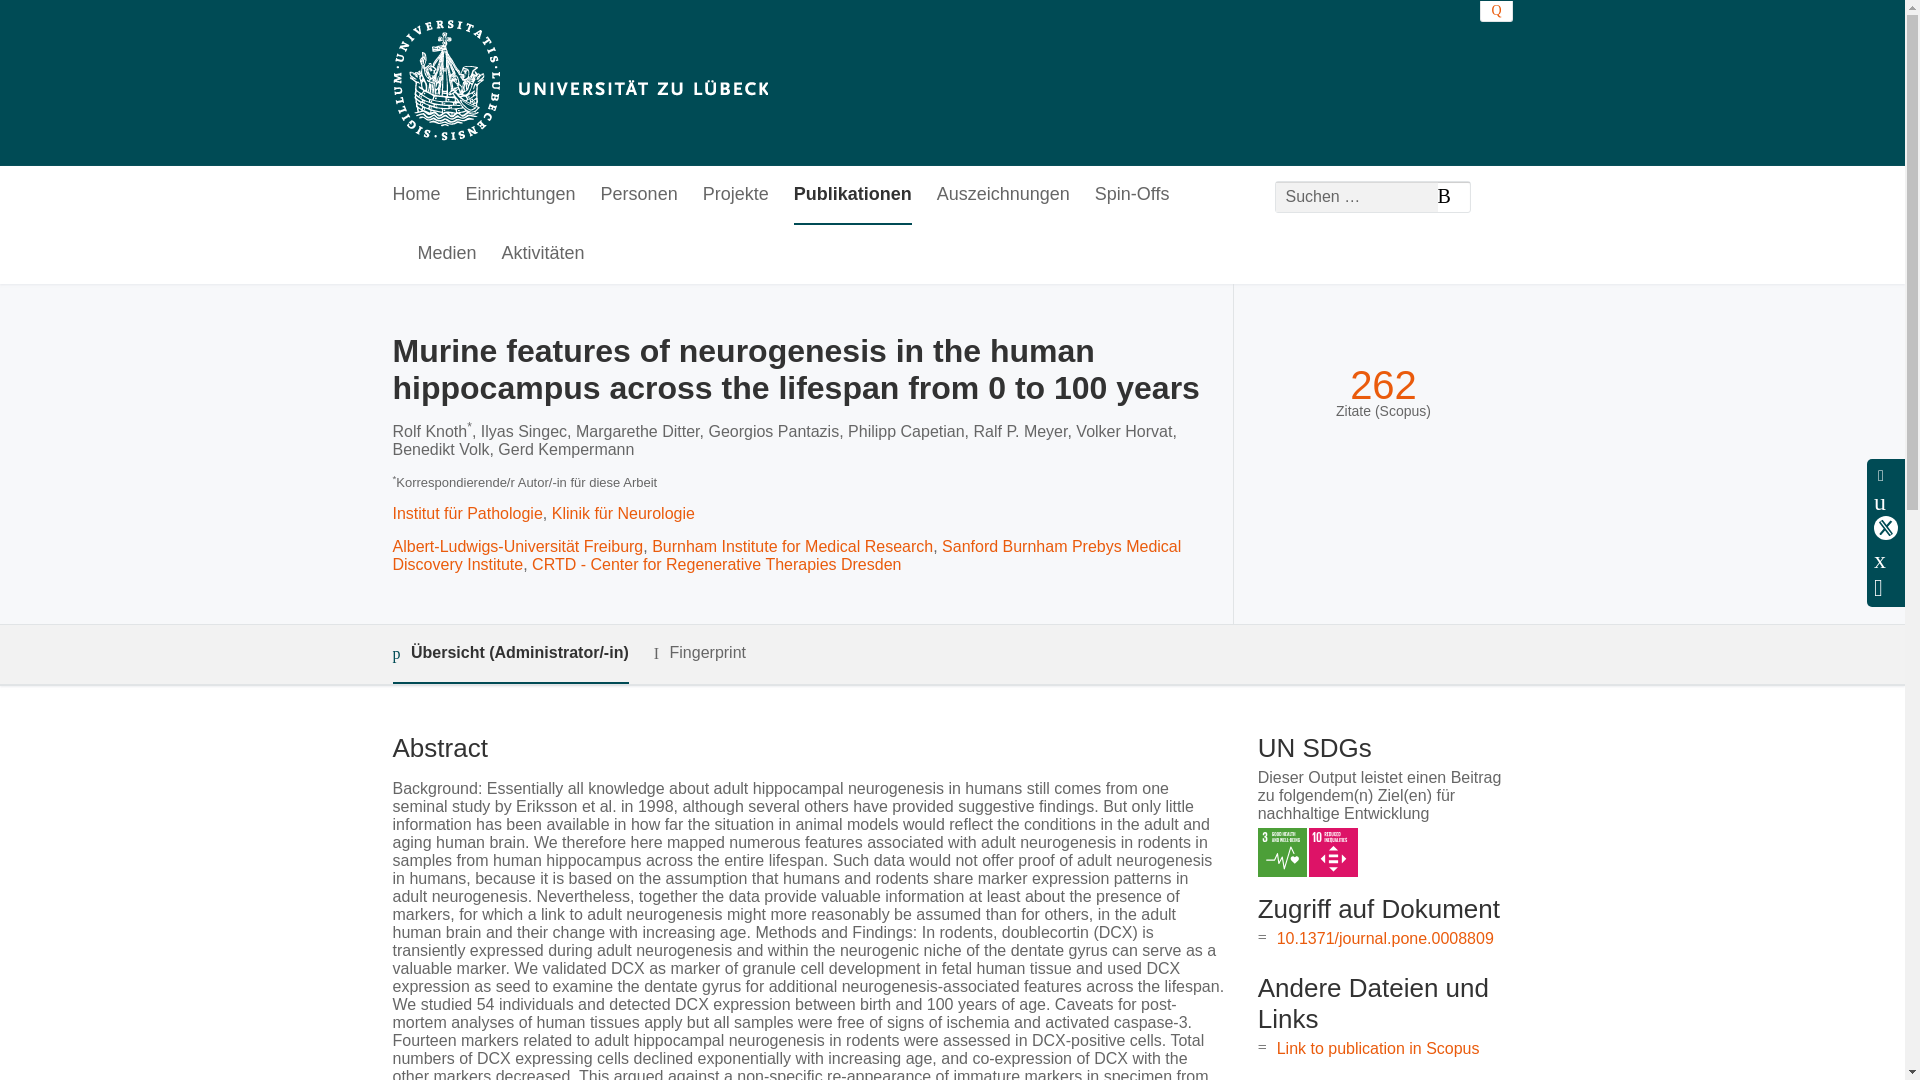 This screenshot has width=1920, height=1080. What do you see at coordinates (1002, 195) in the screenshot?
I see `Auszeichnungen` at bounding box center [1002, 195].